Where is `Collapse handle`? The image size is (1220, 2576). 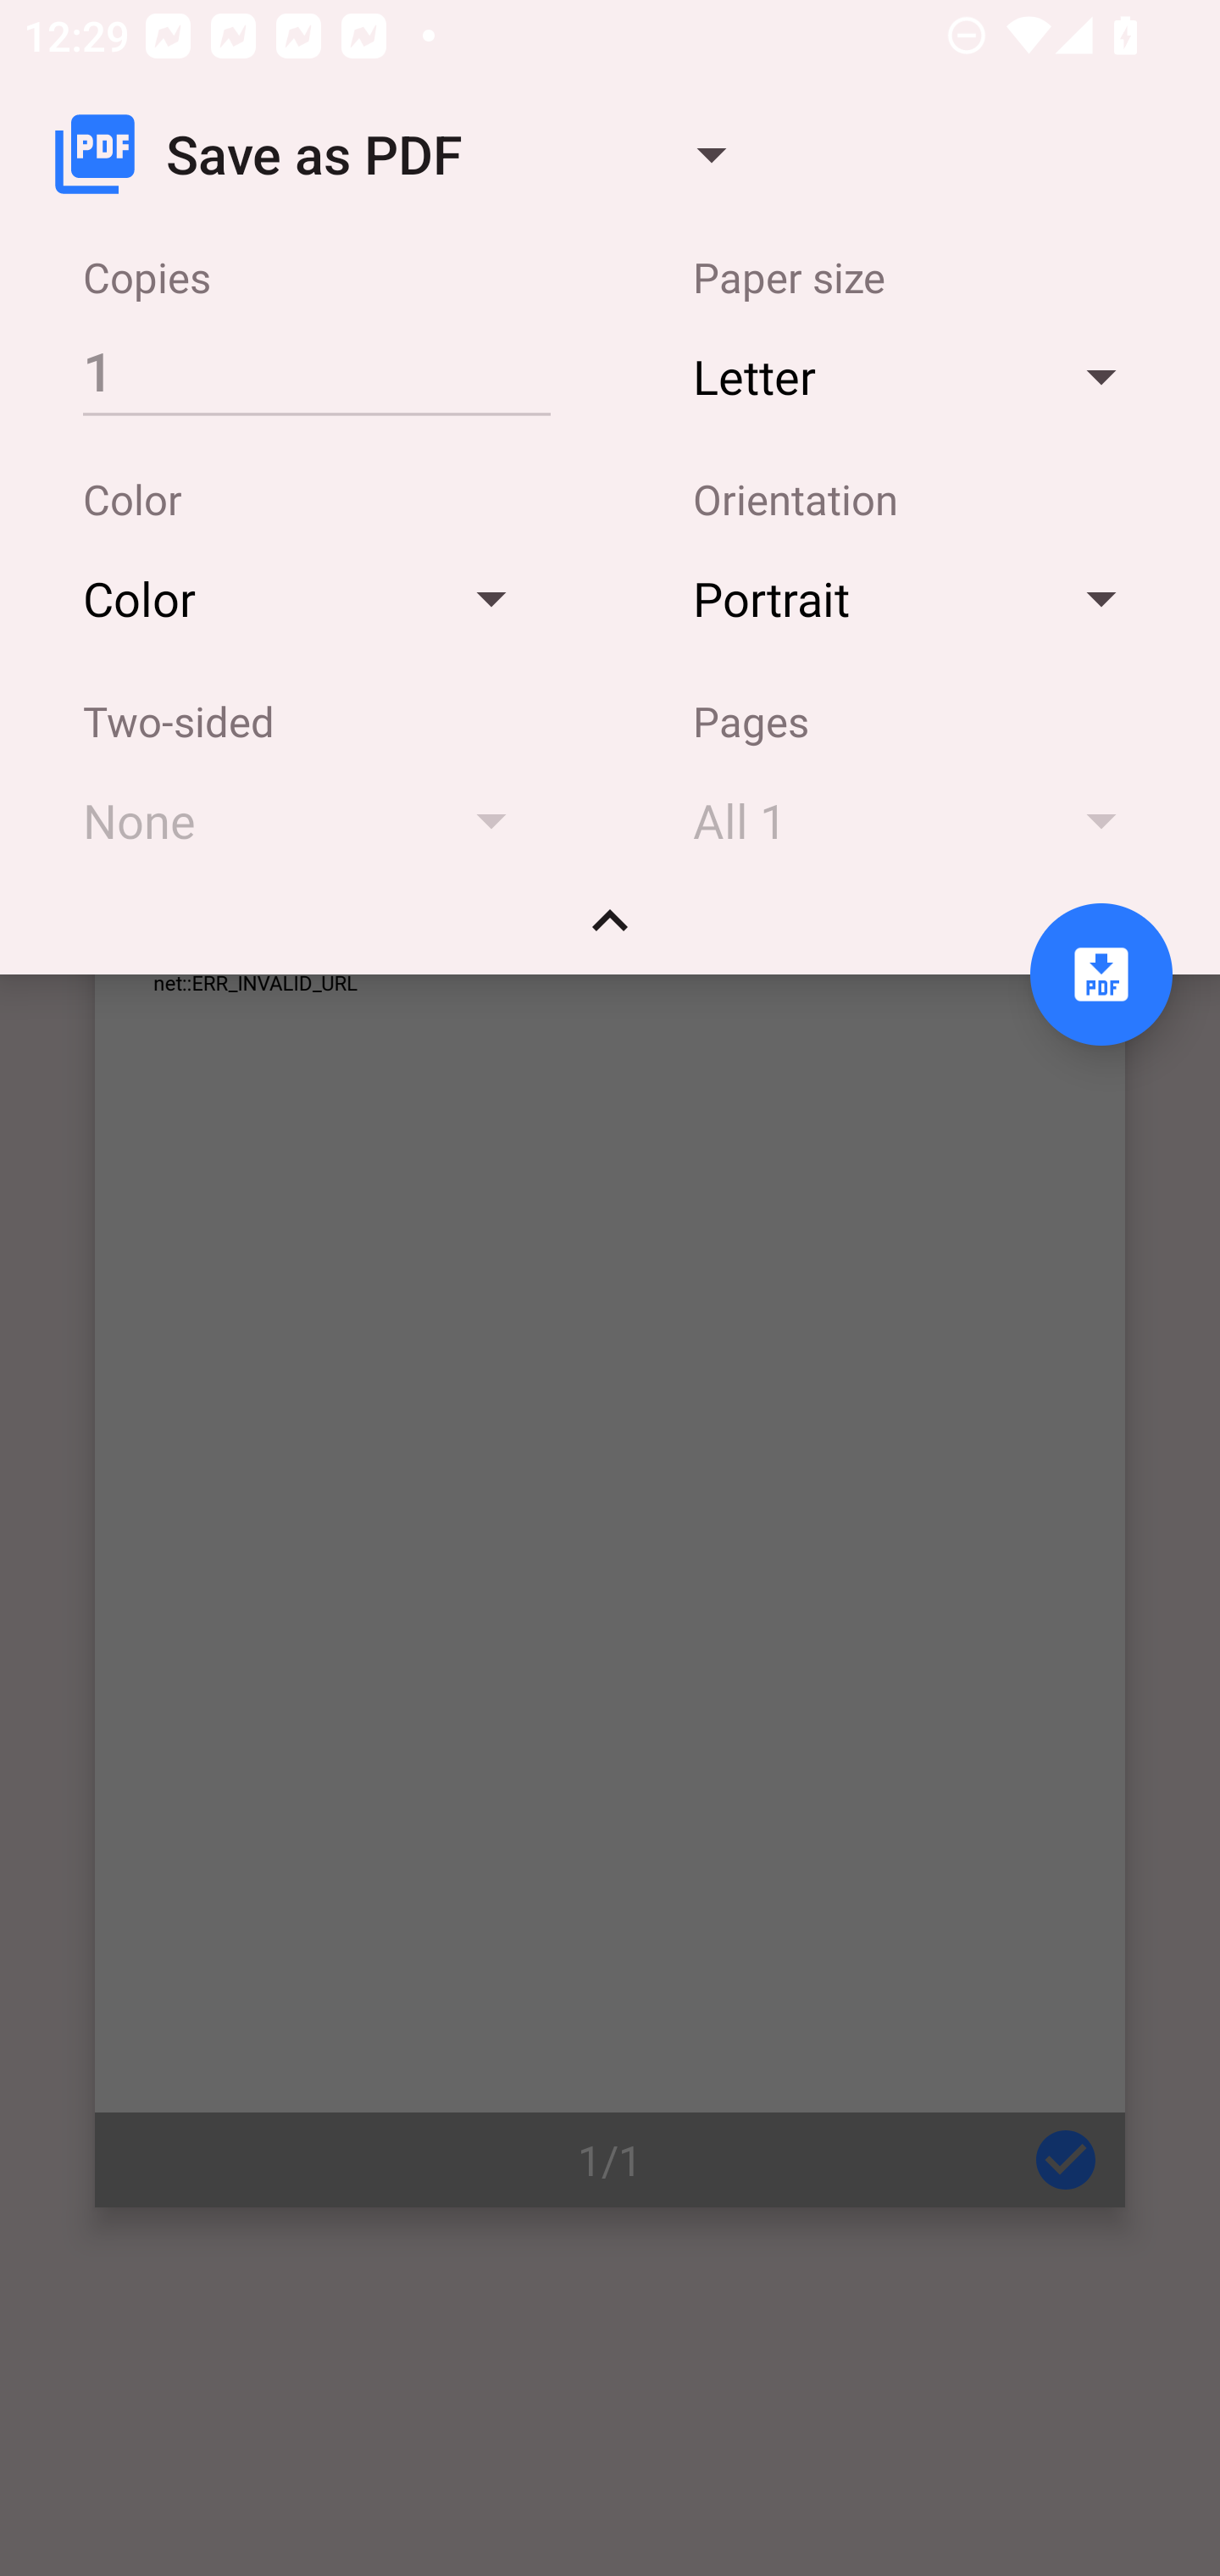
Collapse handle is located at coordinates (610, 932).